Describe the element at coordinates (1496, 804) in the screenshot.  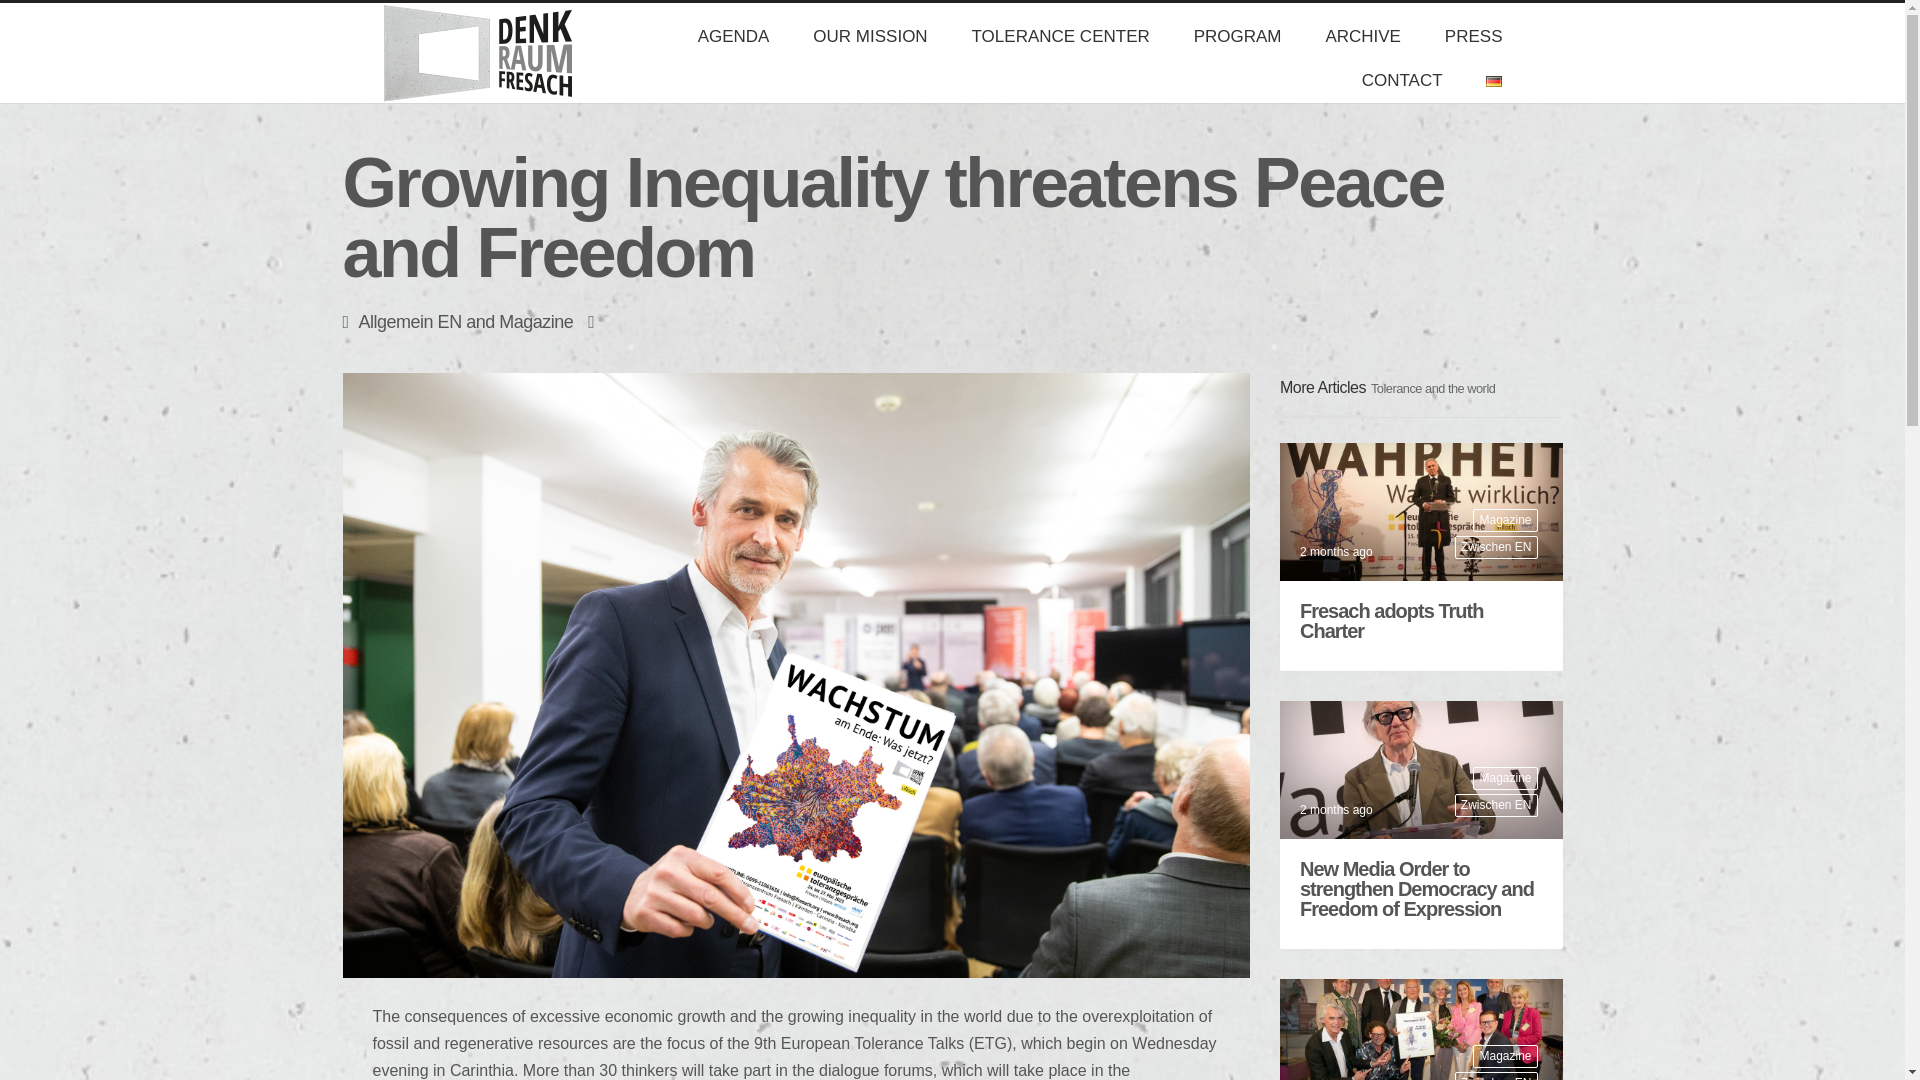
I see `View all posts in Zwischen EN` at that location.